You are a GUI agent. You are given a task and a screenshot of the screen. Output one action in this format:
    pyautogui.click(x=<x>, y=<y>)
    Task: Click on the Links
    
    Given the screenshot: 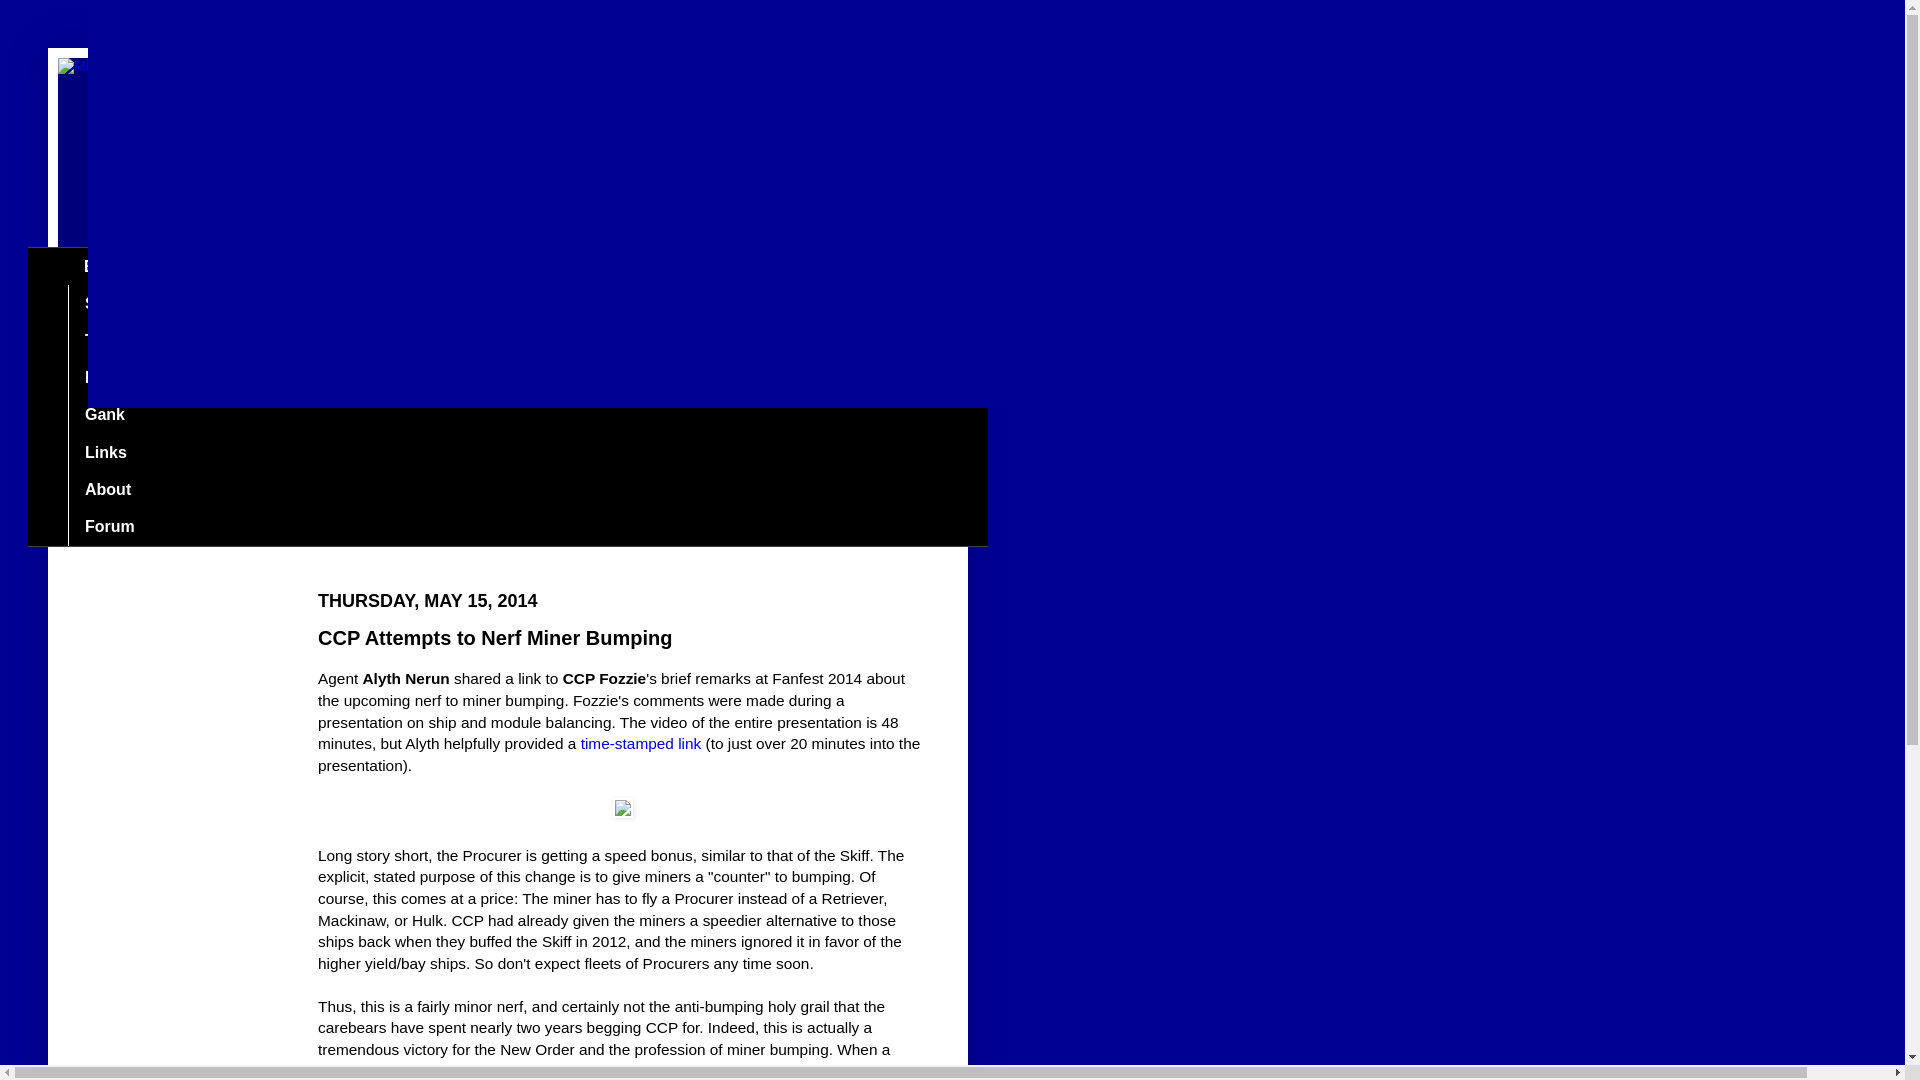 What is the action you would take?
    pyautogui.click(x=104, y=452)
    